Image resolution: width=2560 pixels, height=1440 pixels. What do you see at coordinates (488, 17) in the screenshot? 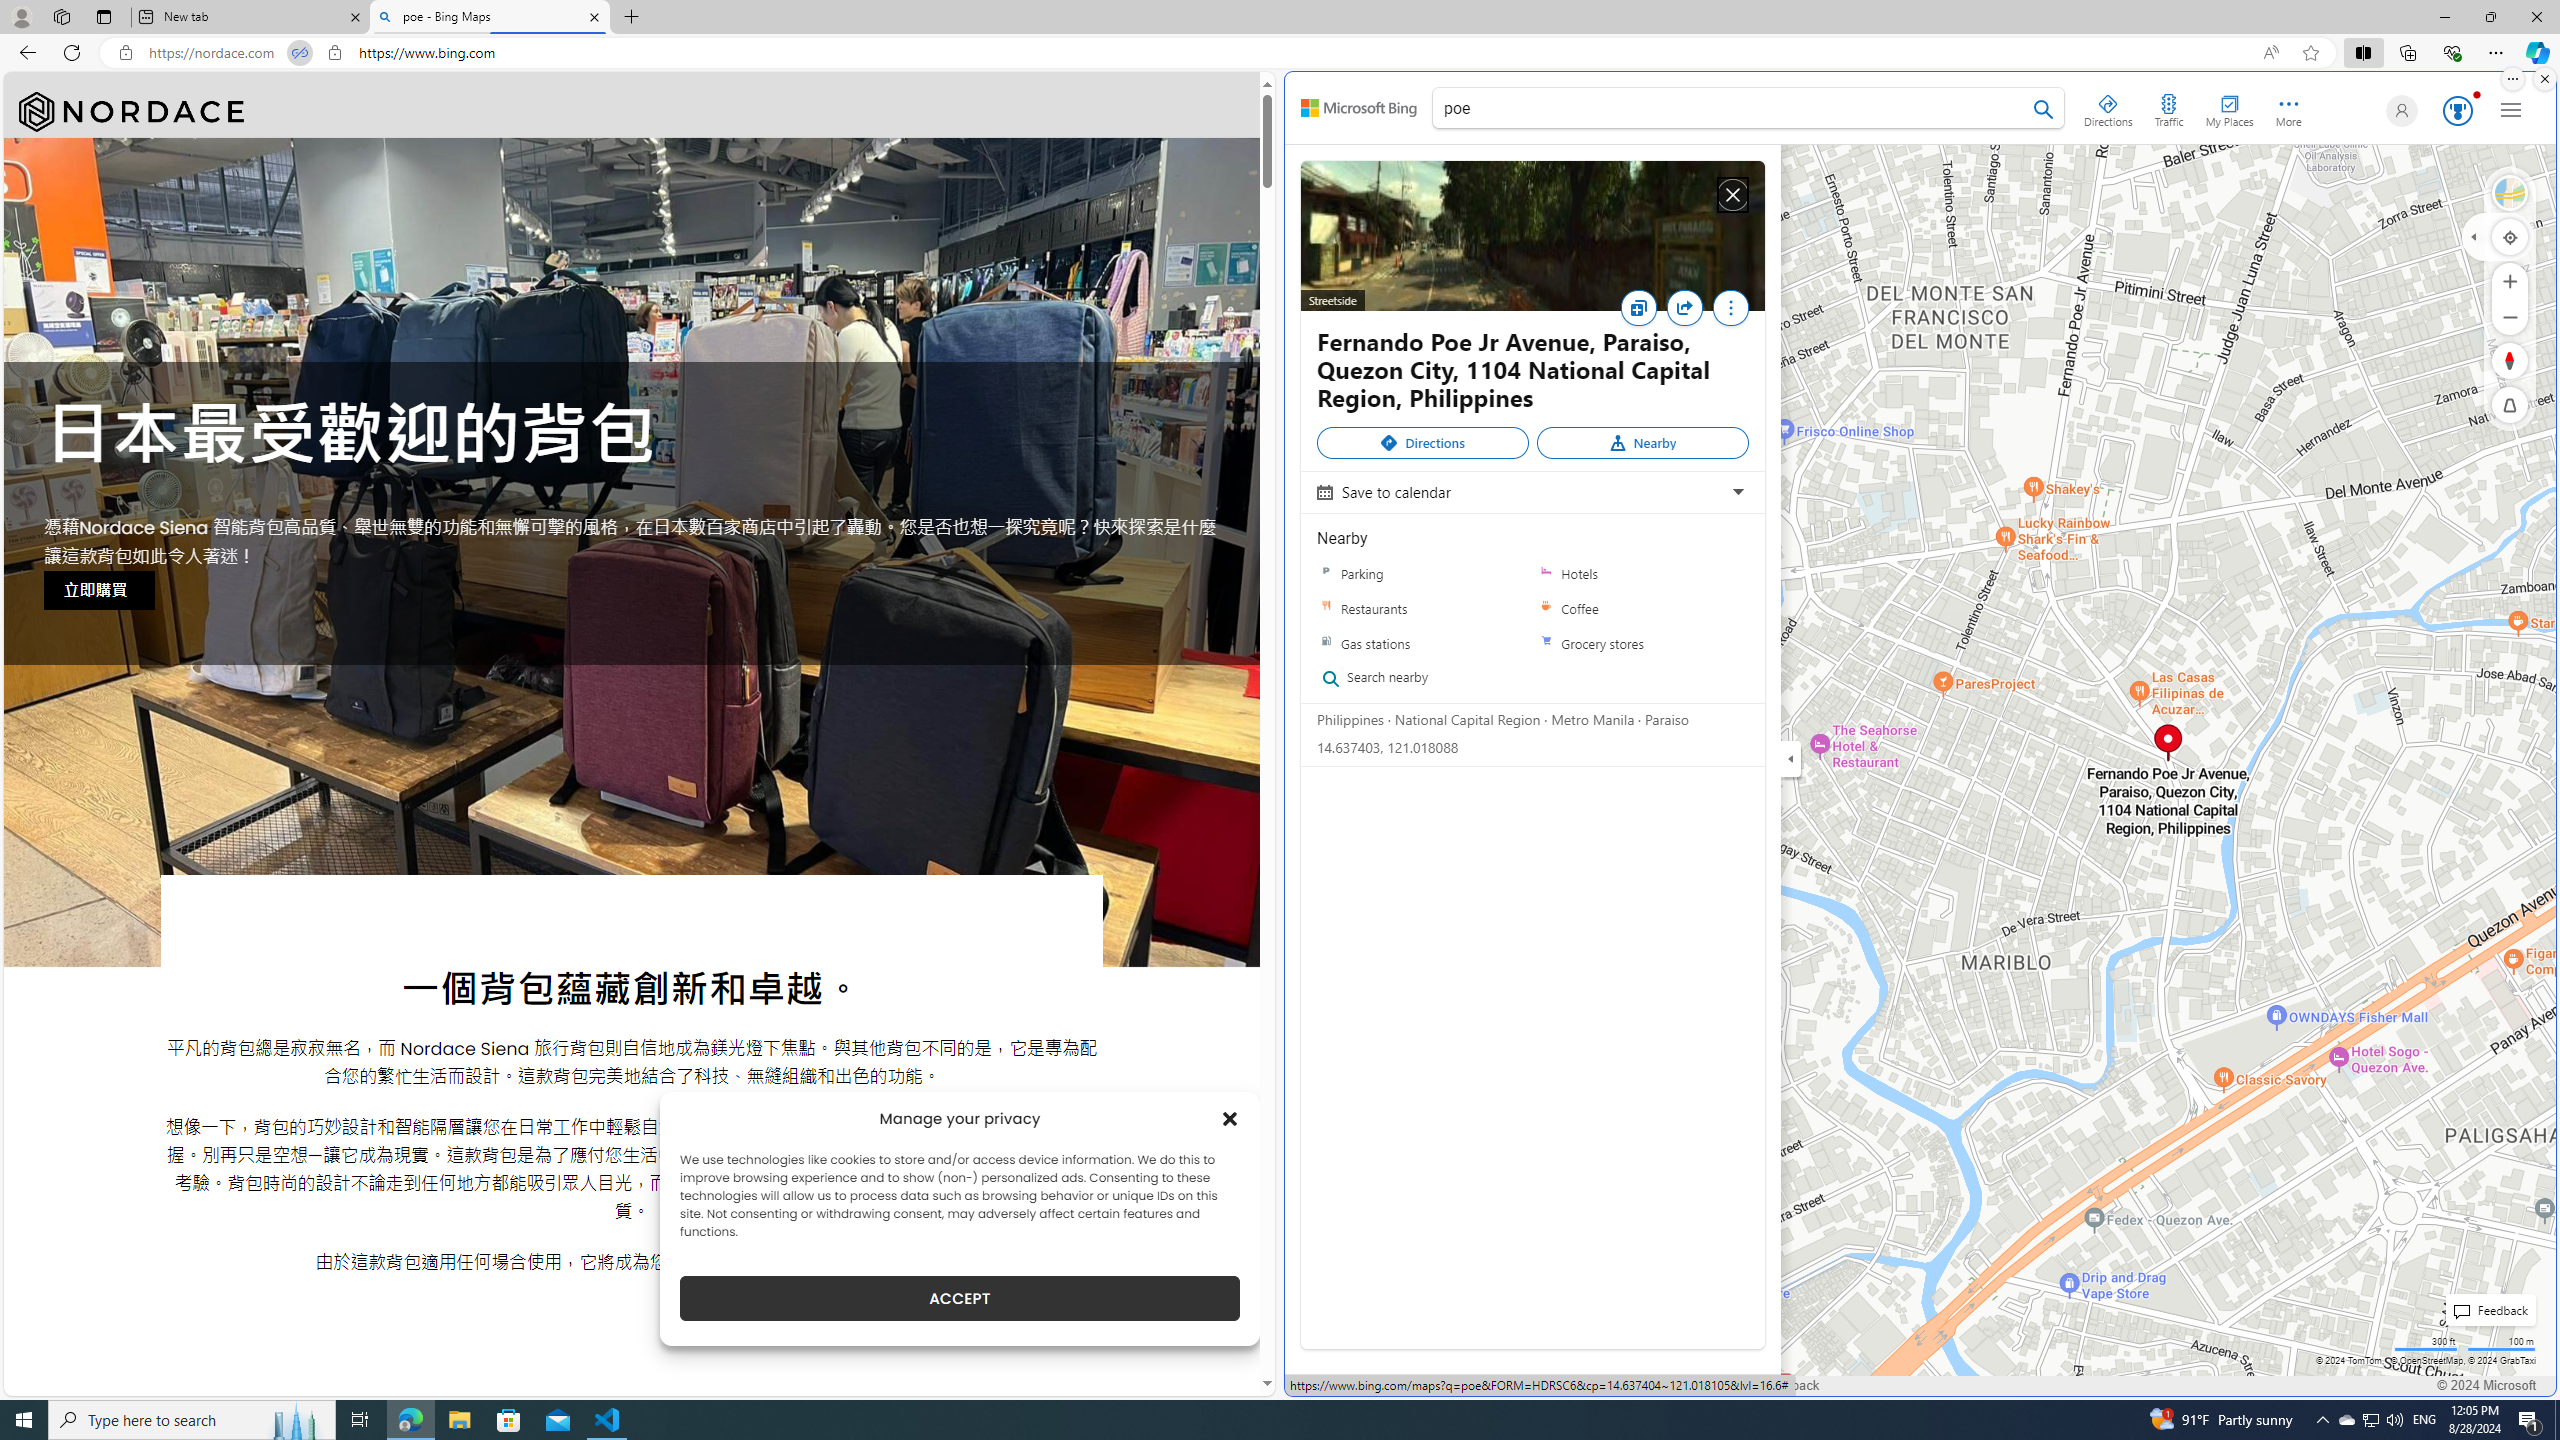
I see `poe - Bing Maps` at bounding box center [488, 17].